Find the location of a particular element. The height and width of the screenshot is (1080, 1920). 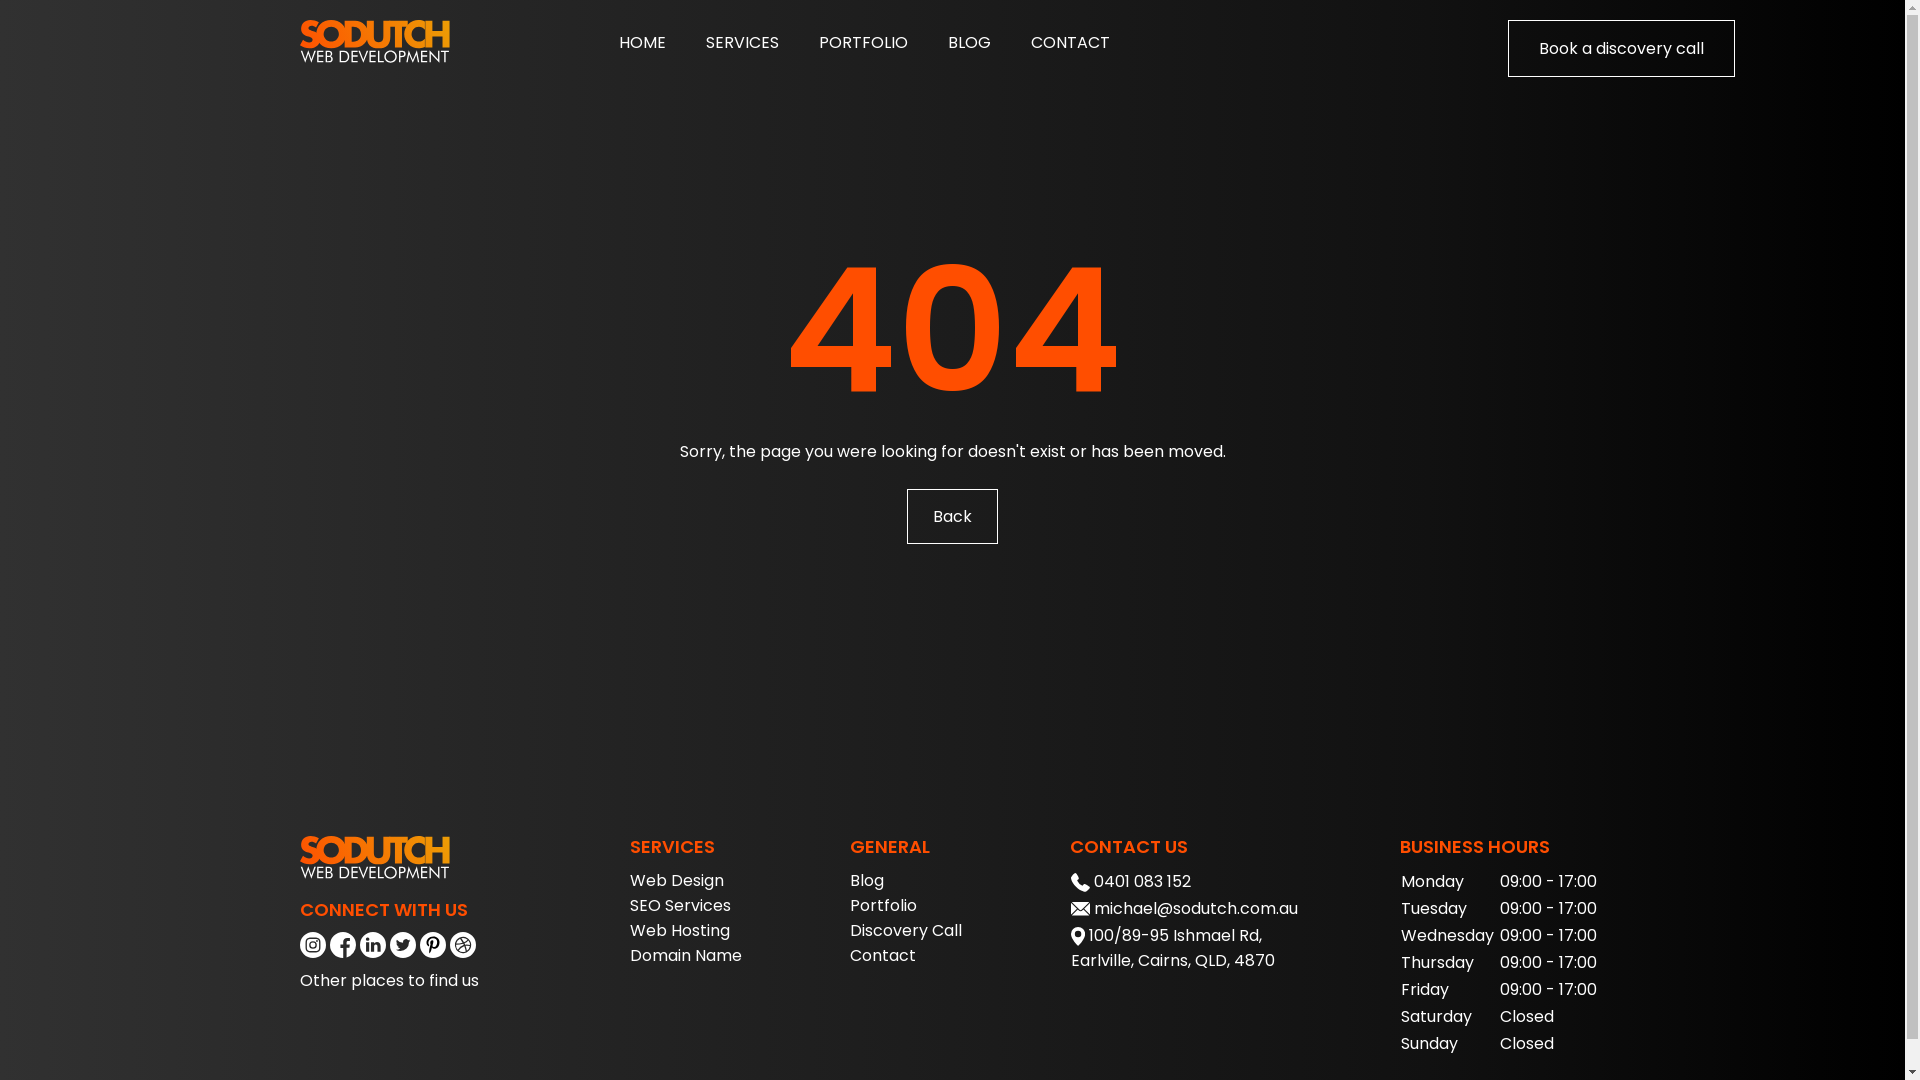

BLOG is located at coordinates (970, 42).